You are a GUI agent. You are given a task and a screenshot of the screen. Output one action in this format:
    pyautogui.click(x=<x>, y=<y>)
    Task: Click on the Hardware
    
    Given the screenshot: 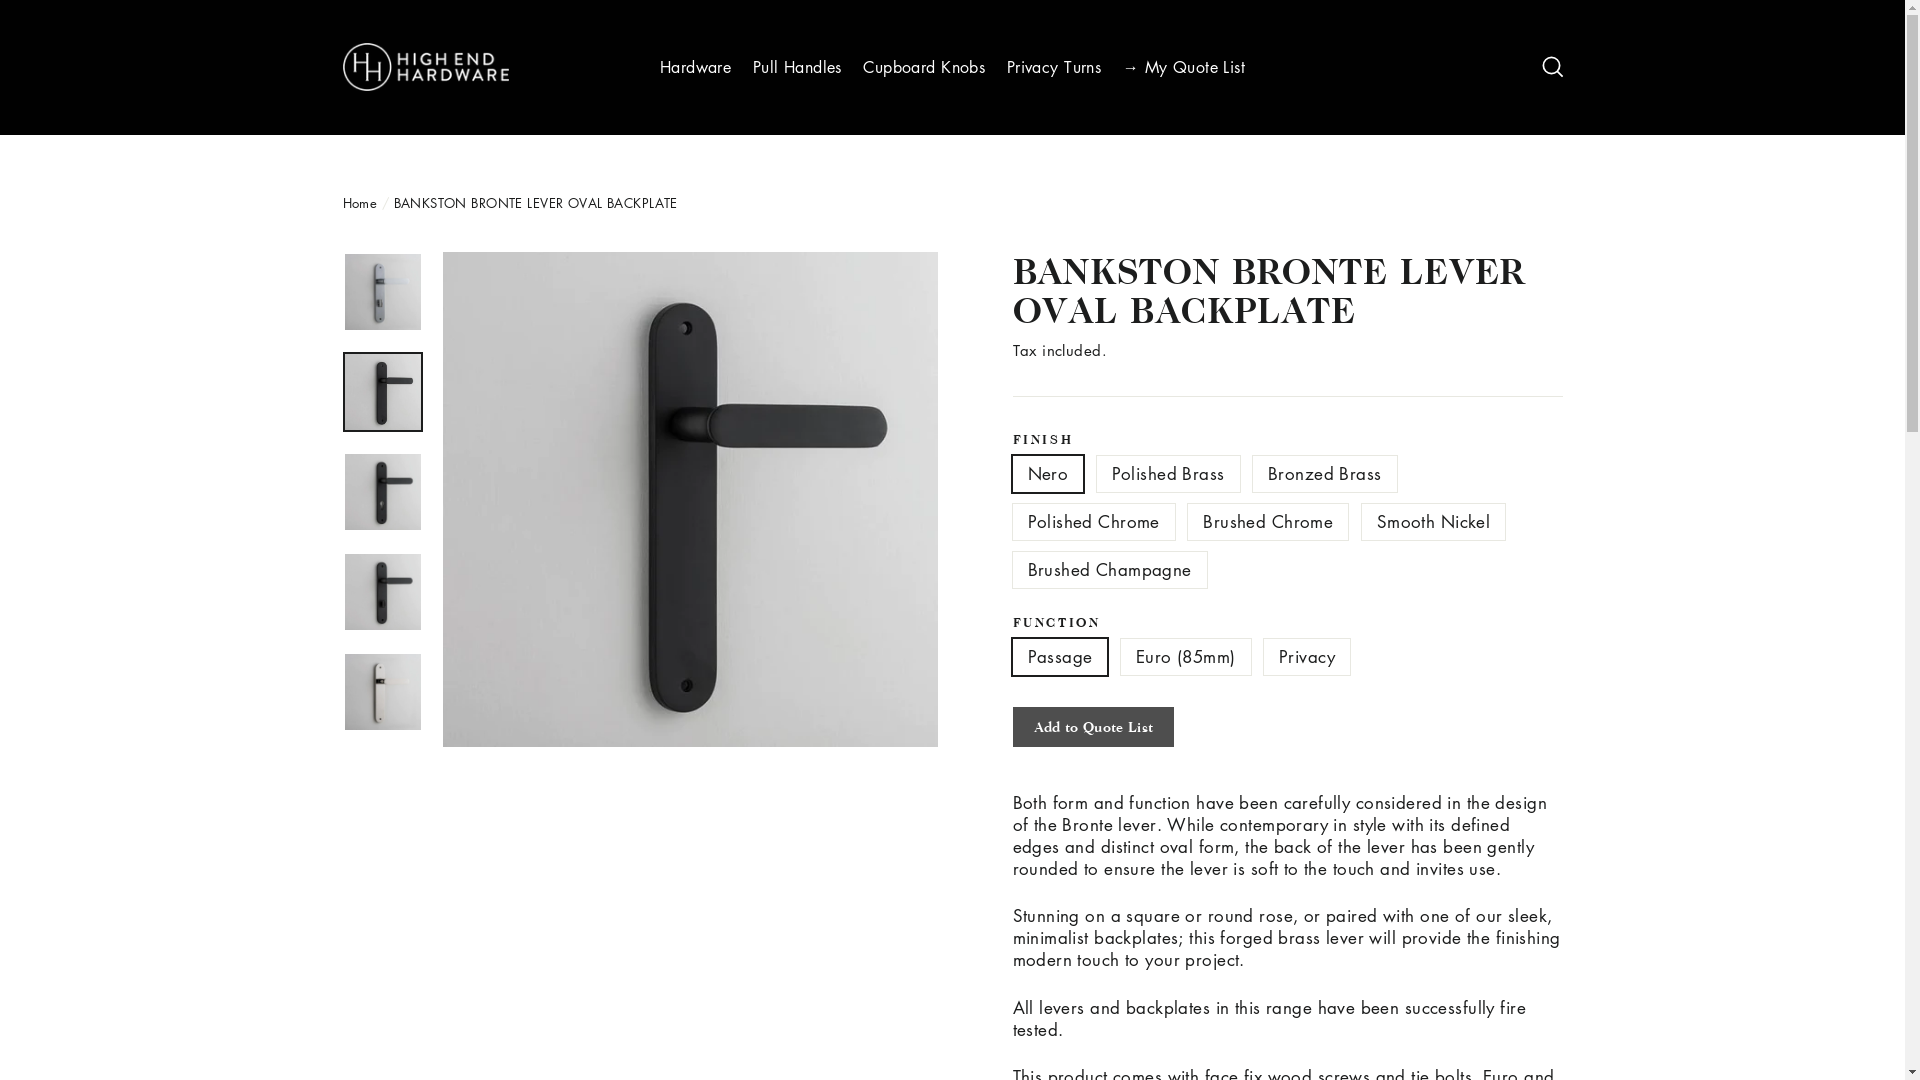 What is the action you would take?
    pyautogui.click(x=696, y=68)
    